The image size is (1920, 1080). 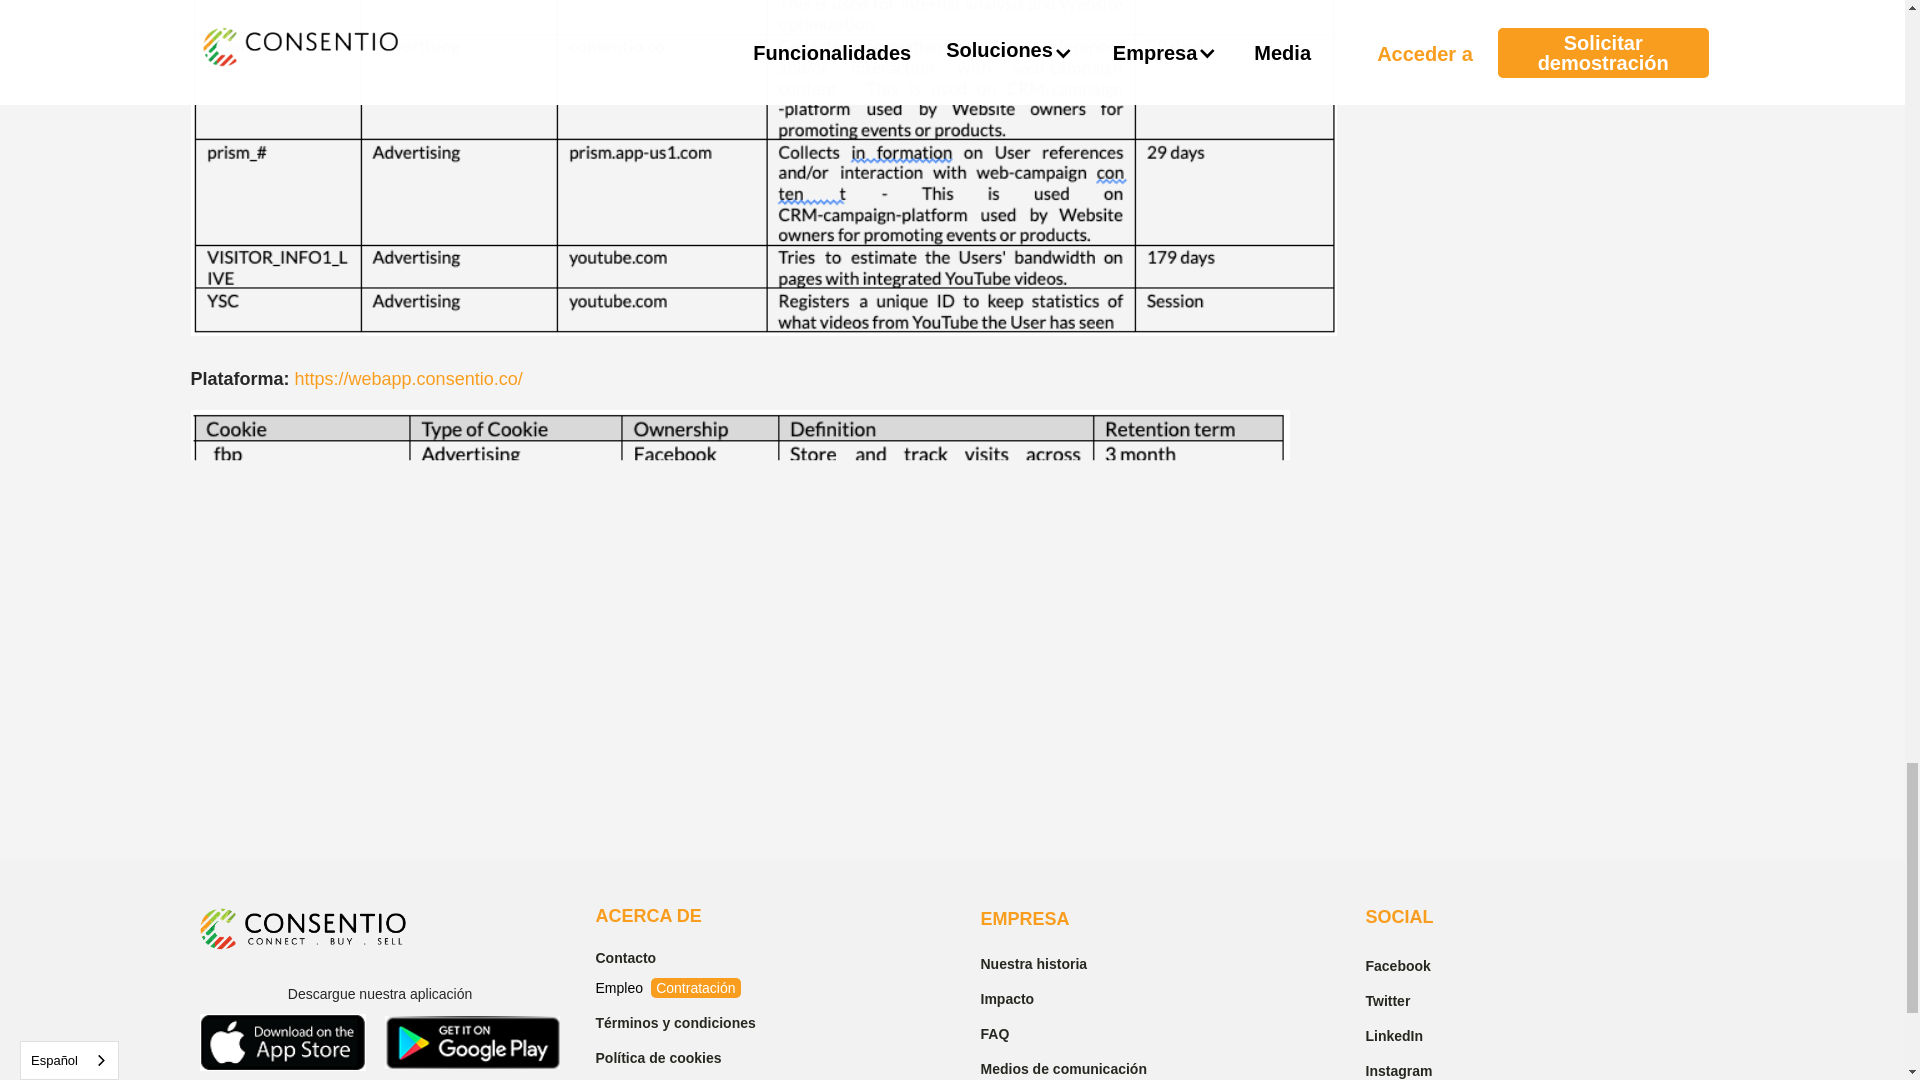 What do you see at coordinates (1080, 1032) in the screenshot?
I see `FAQ` at bounding box center [1080, 1032].